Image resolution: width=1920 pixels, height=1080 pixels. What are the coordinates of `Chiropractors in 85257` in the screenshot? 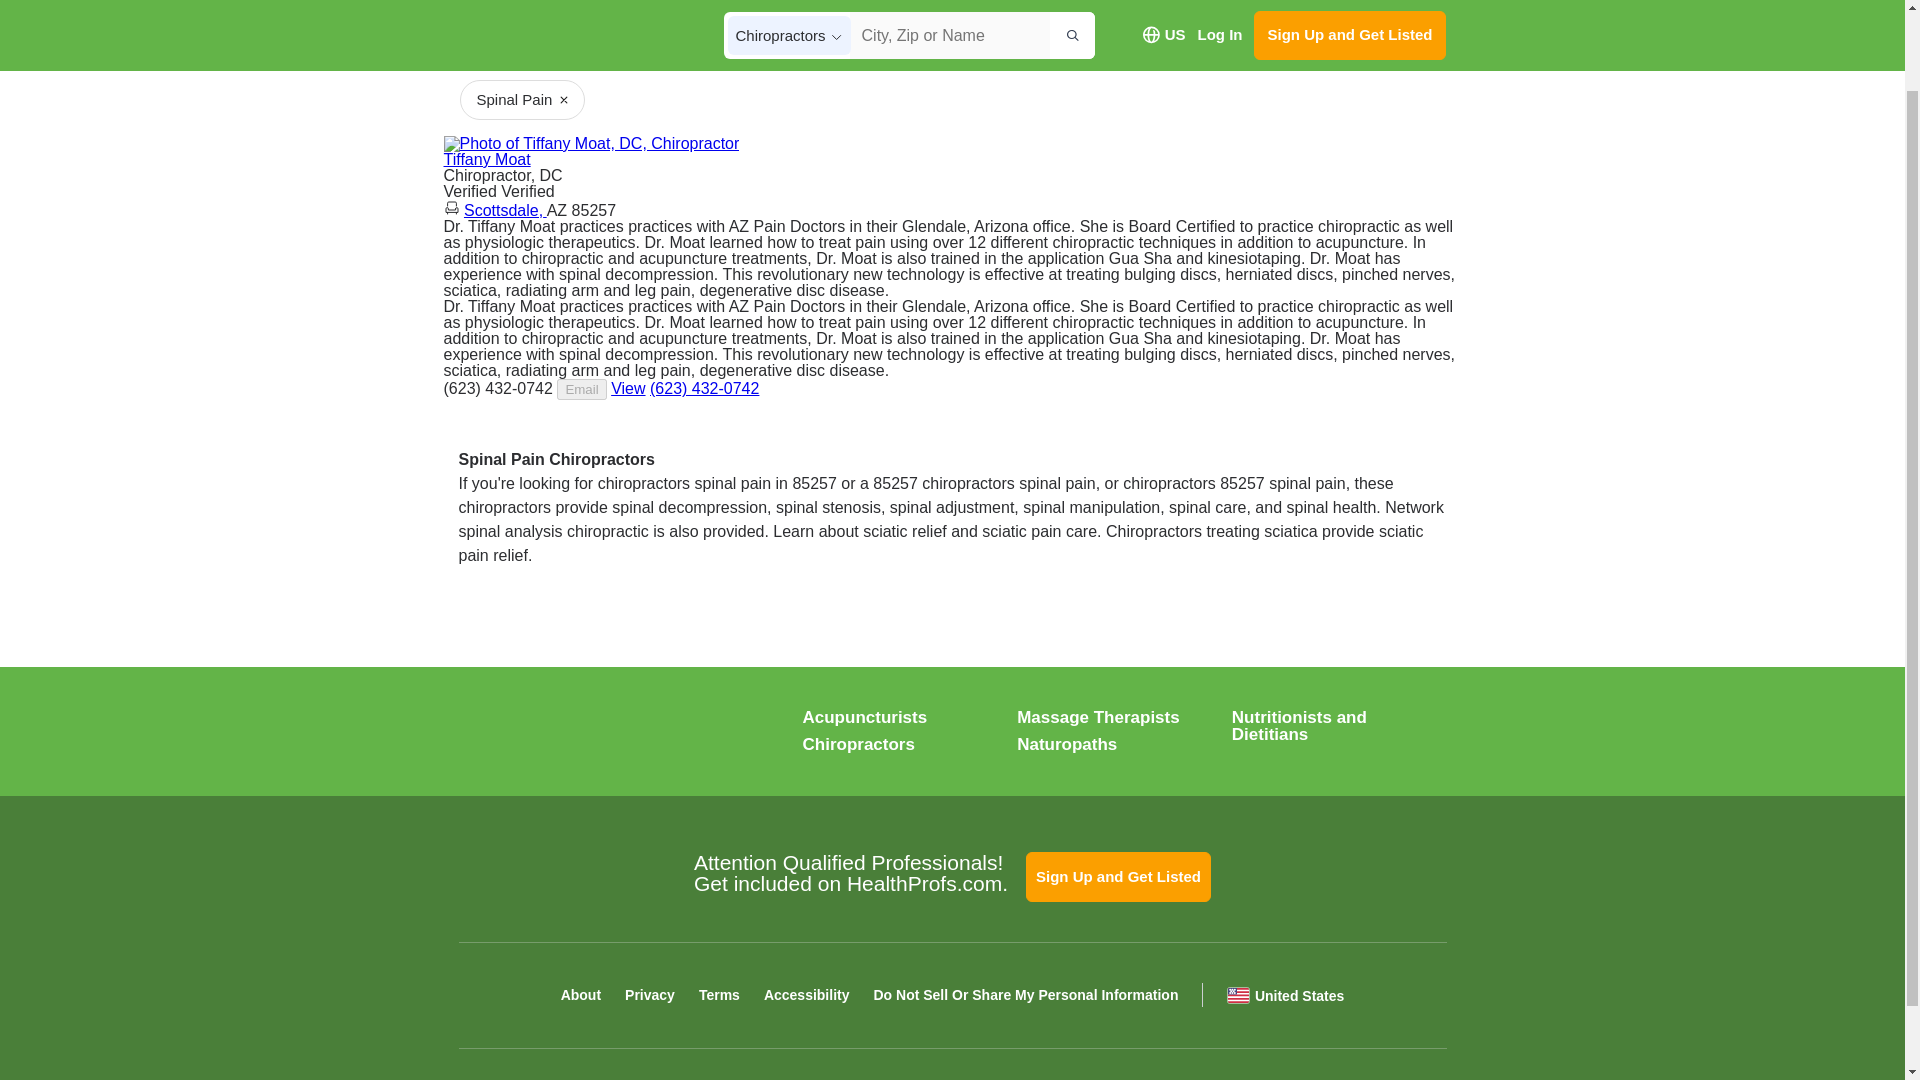 It's located at (586, 5).